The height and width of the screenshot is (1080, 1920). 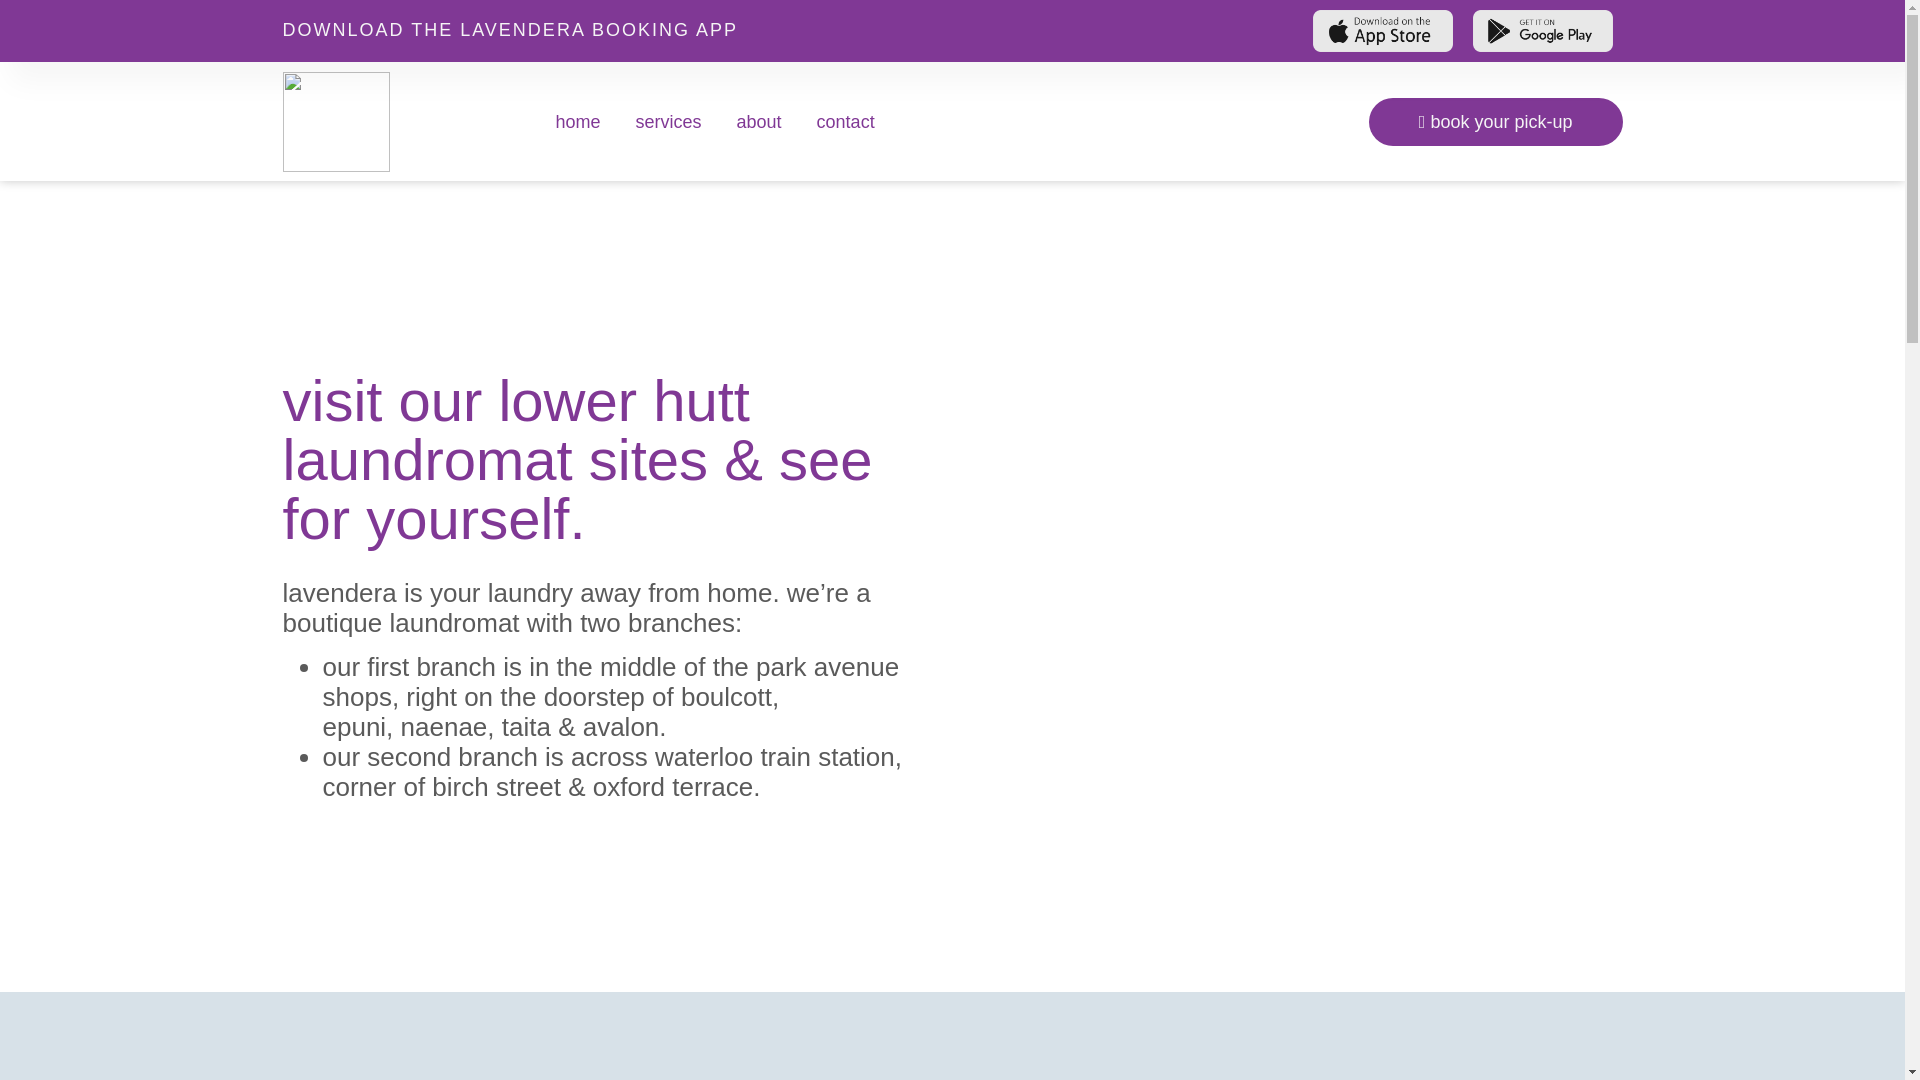 What do you see at coordinates (668, 122) in the screenshot?
I see `services` at bounding box center [668, 122].